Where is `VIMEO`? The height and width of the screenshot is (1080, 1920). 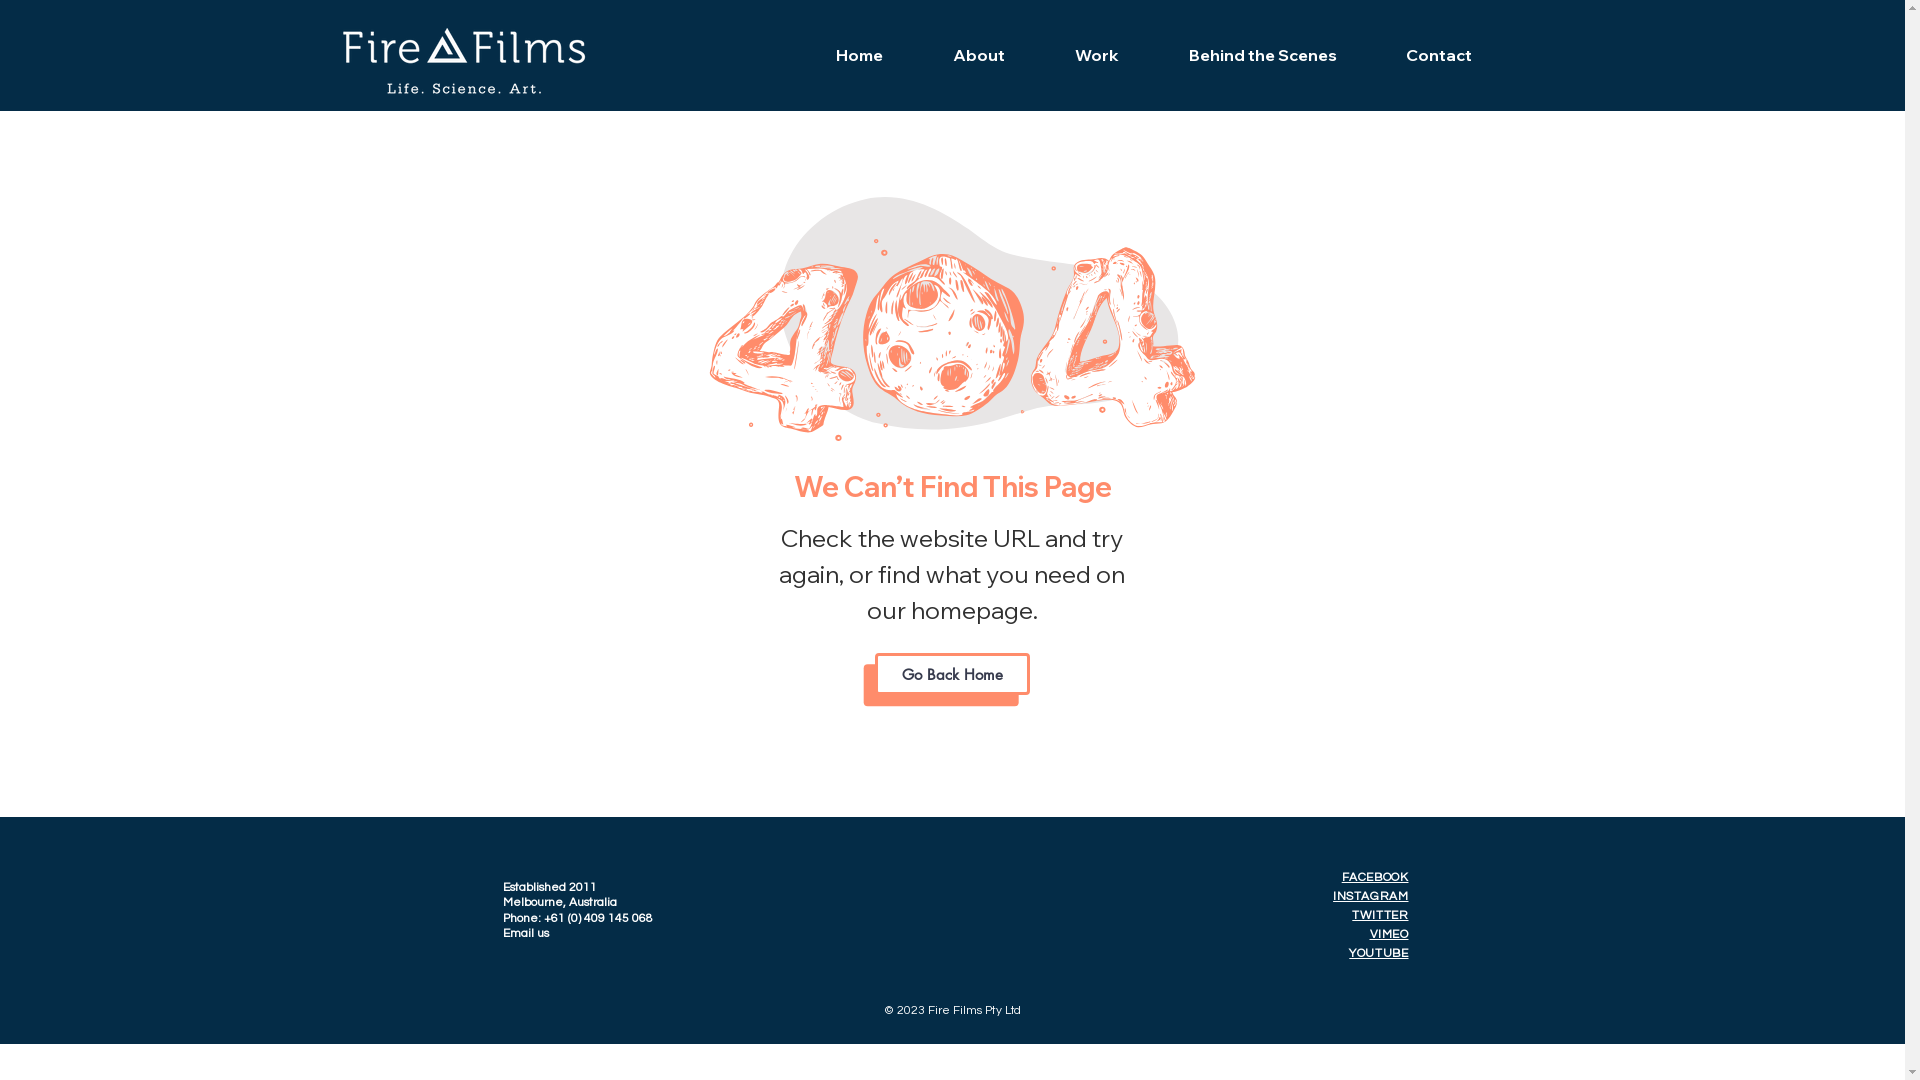
VIMEO is located at coordinates (1390, 934).